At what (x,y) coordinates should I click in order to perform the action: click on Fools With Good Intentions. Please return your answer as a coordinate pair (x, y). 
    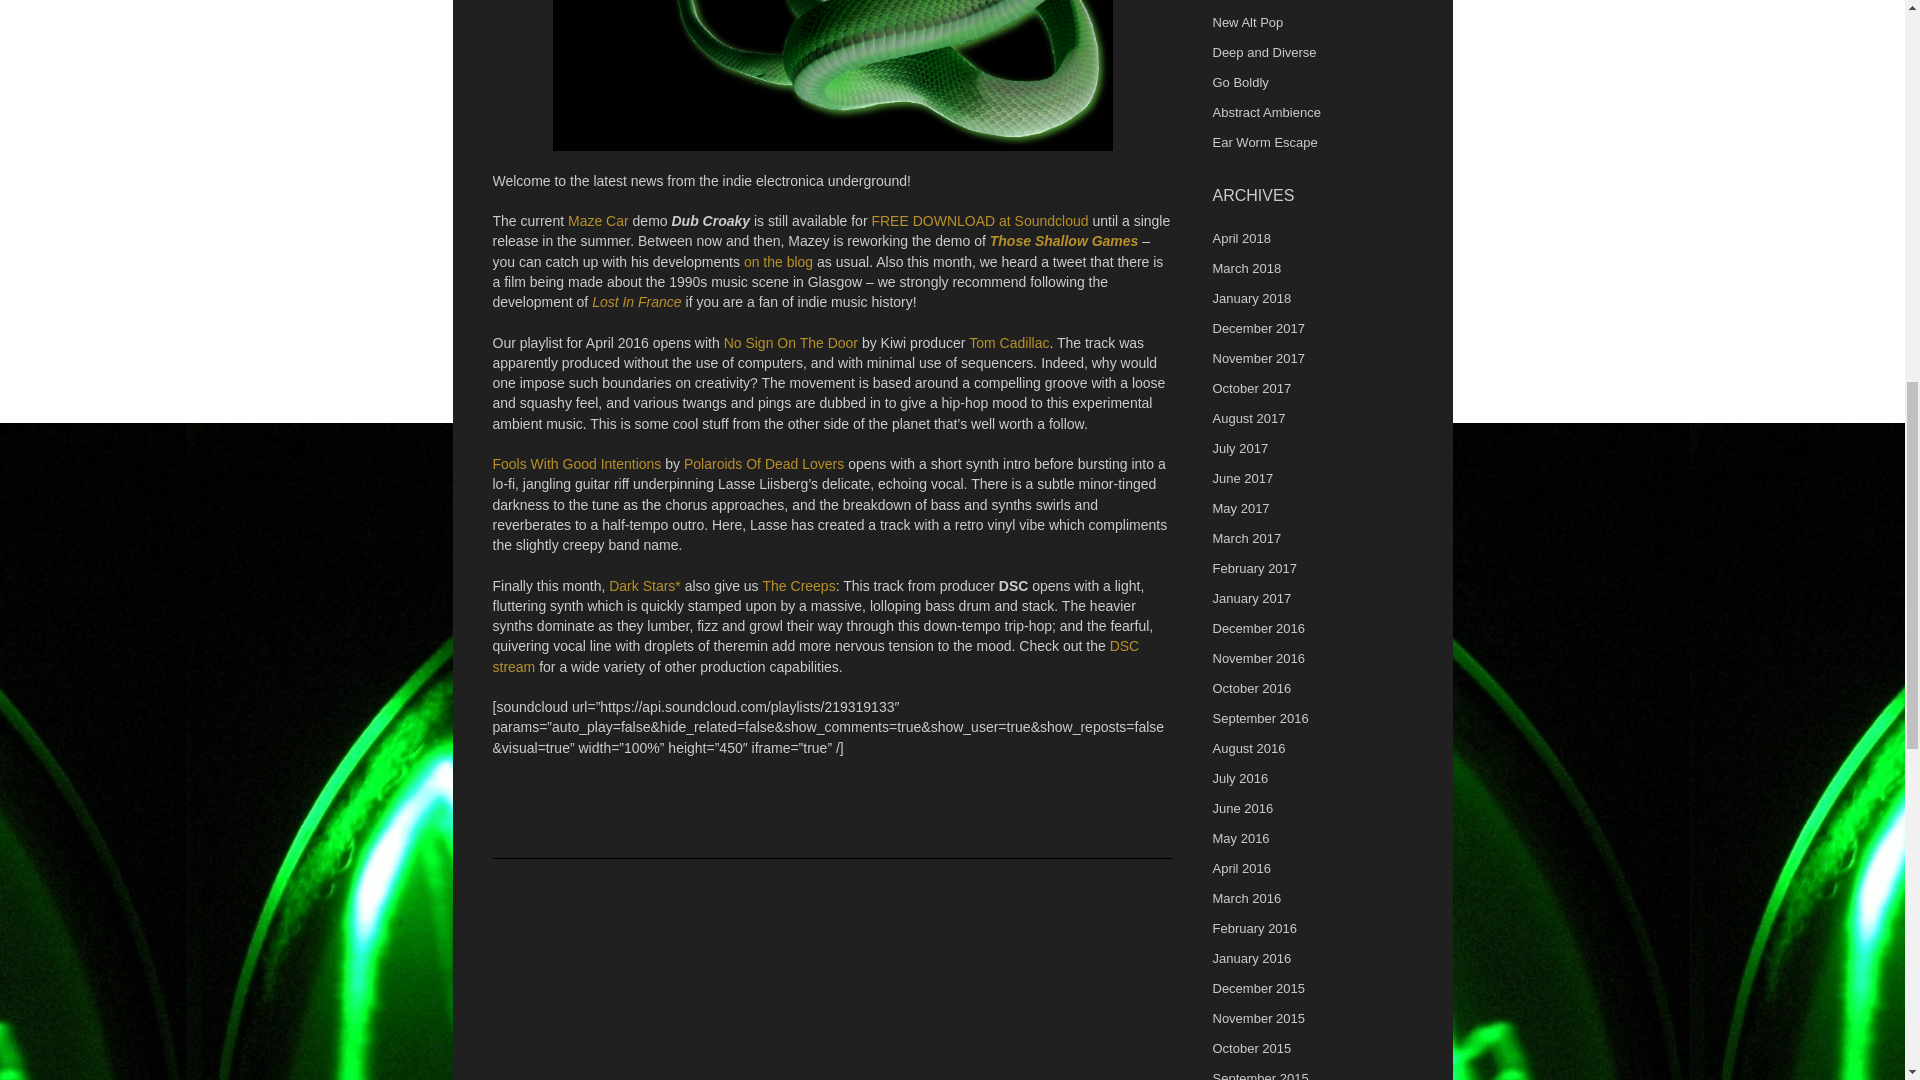
    Looking at the image, I should click on (576, 463).